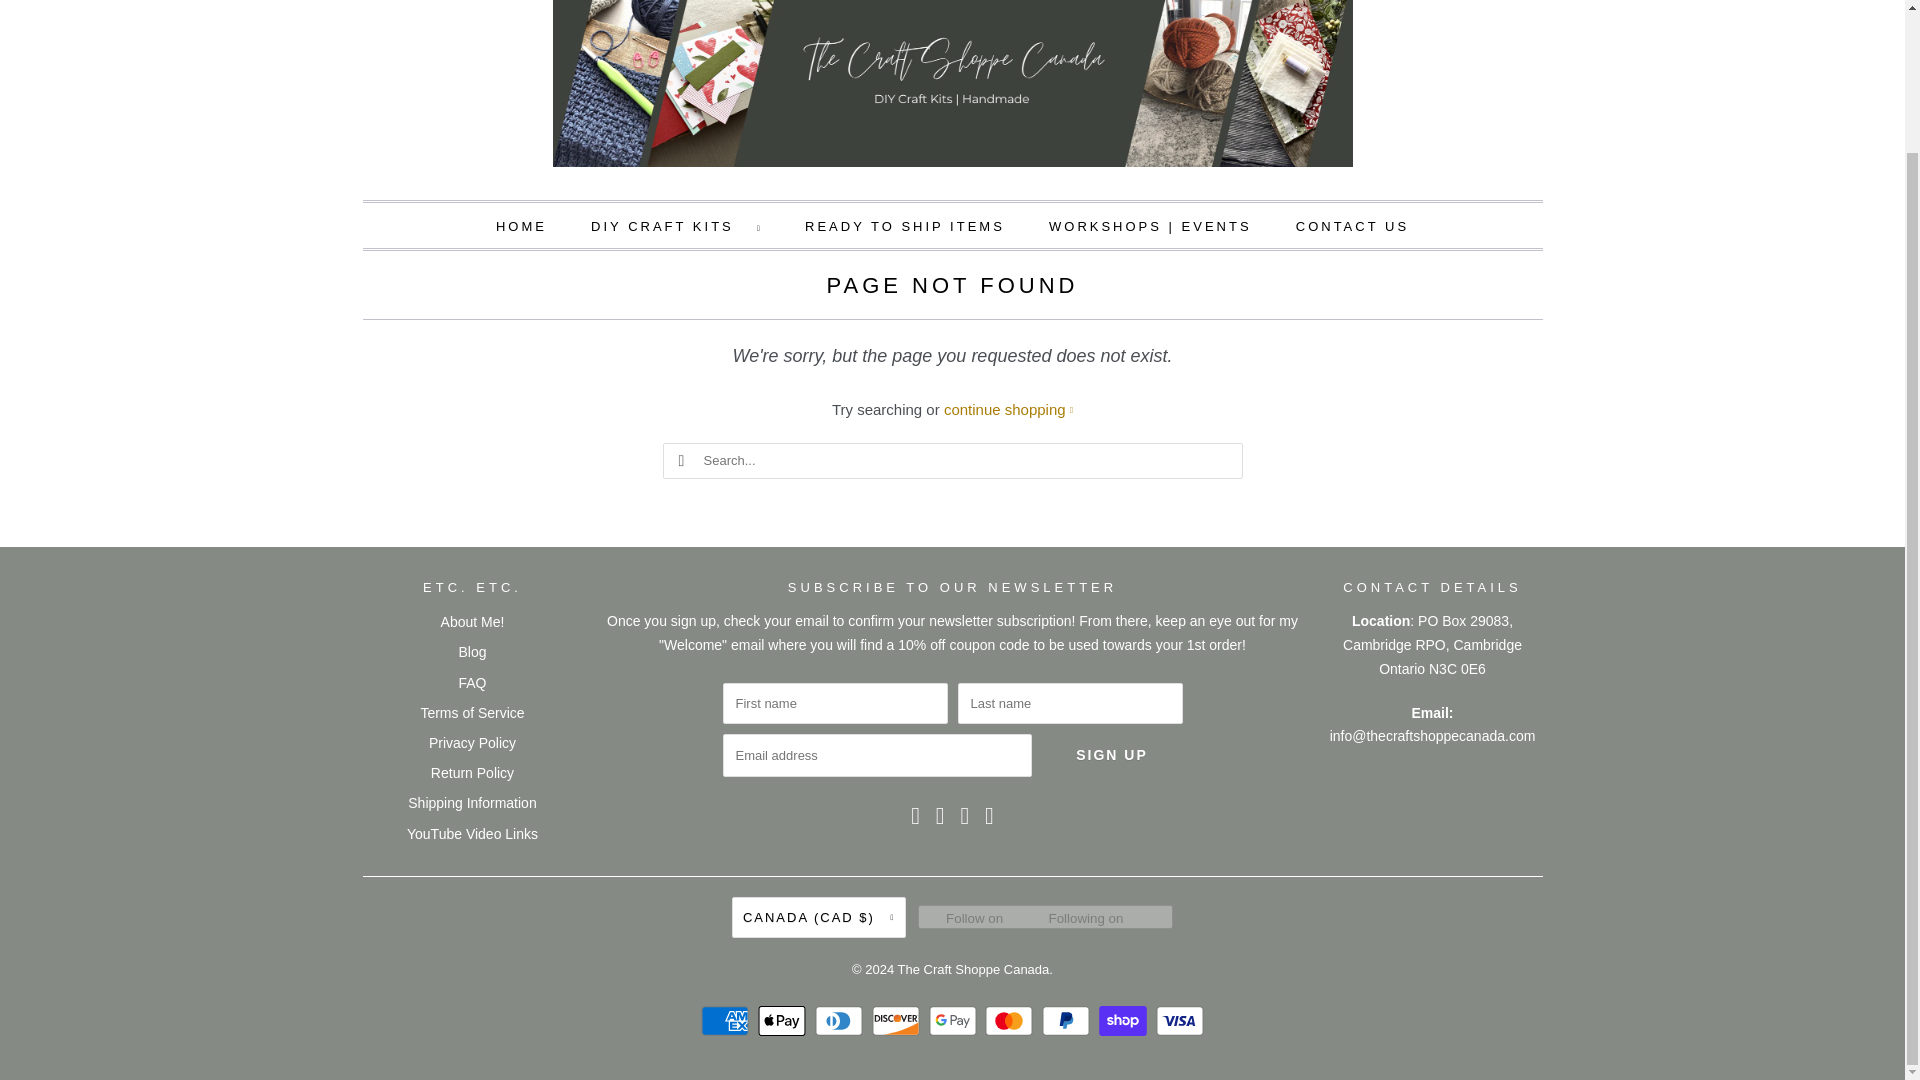  Describe the element at coordinates (898, 1020) in the screenshot. I see `Discover` at that location.